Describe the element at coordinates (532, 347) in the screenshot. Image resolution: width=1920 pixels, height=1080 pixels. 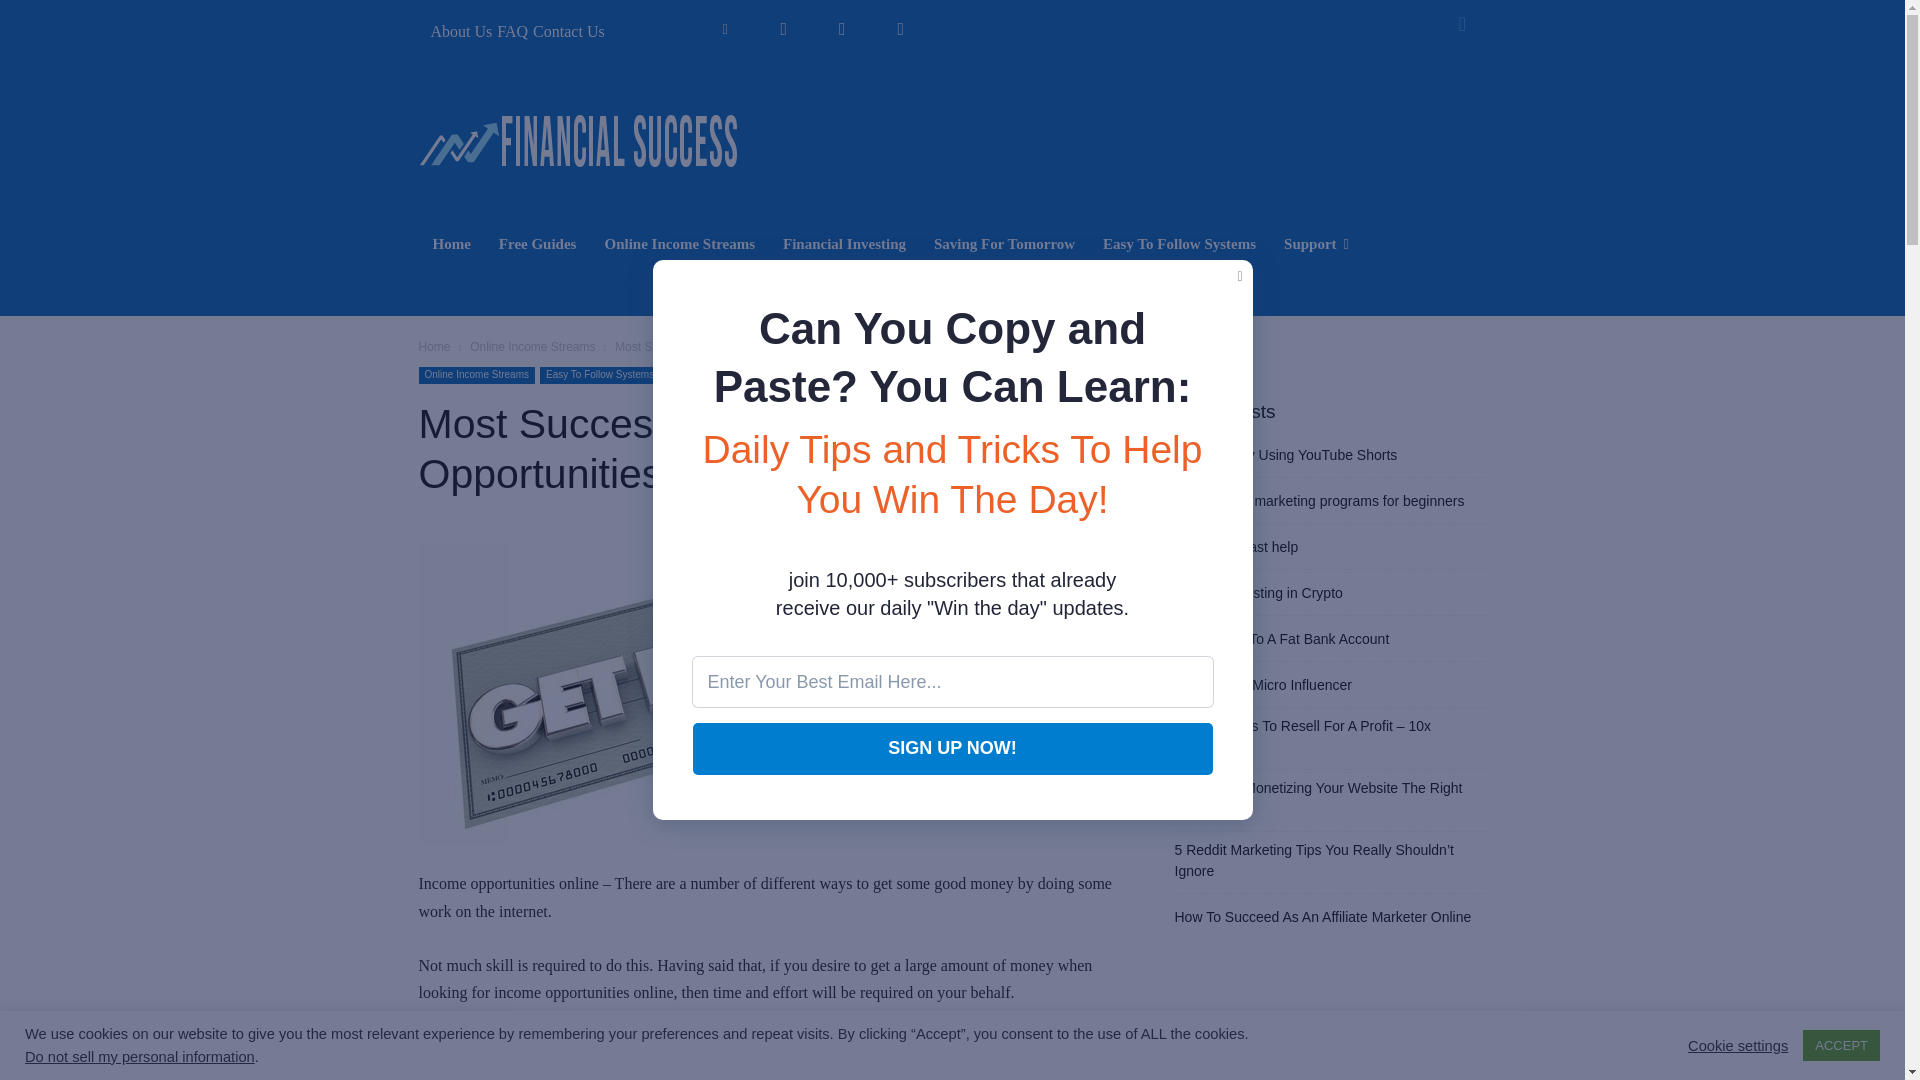
I see `Online Income Streams` at that location.